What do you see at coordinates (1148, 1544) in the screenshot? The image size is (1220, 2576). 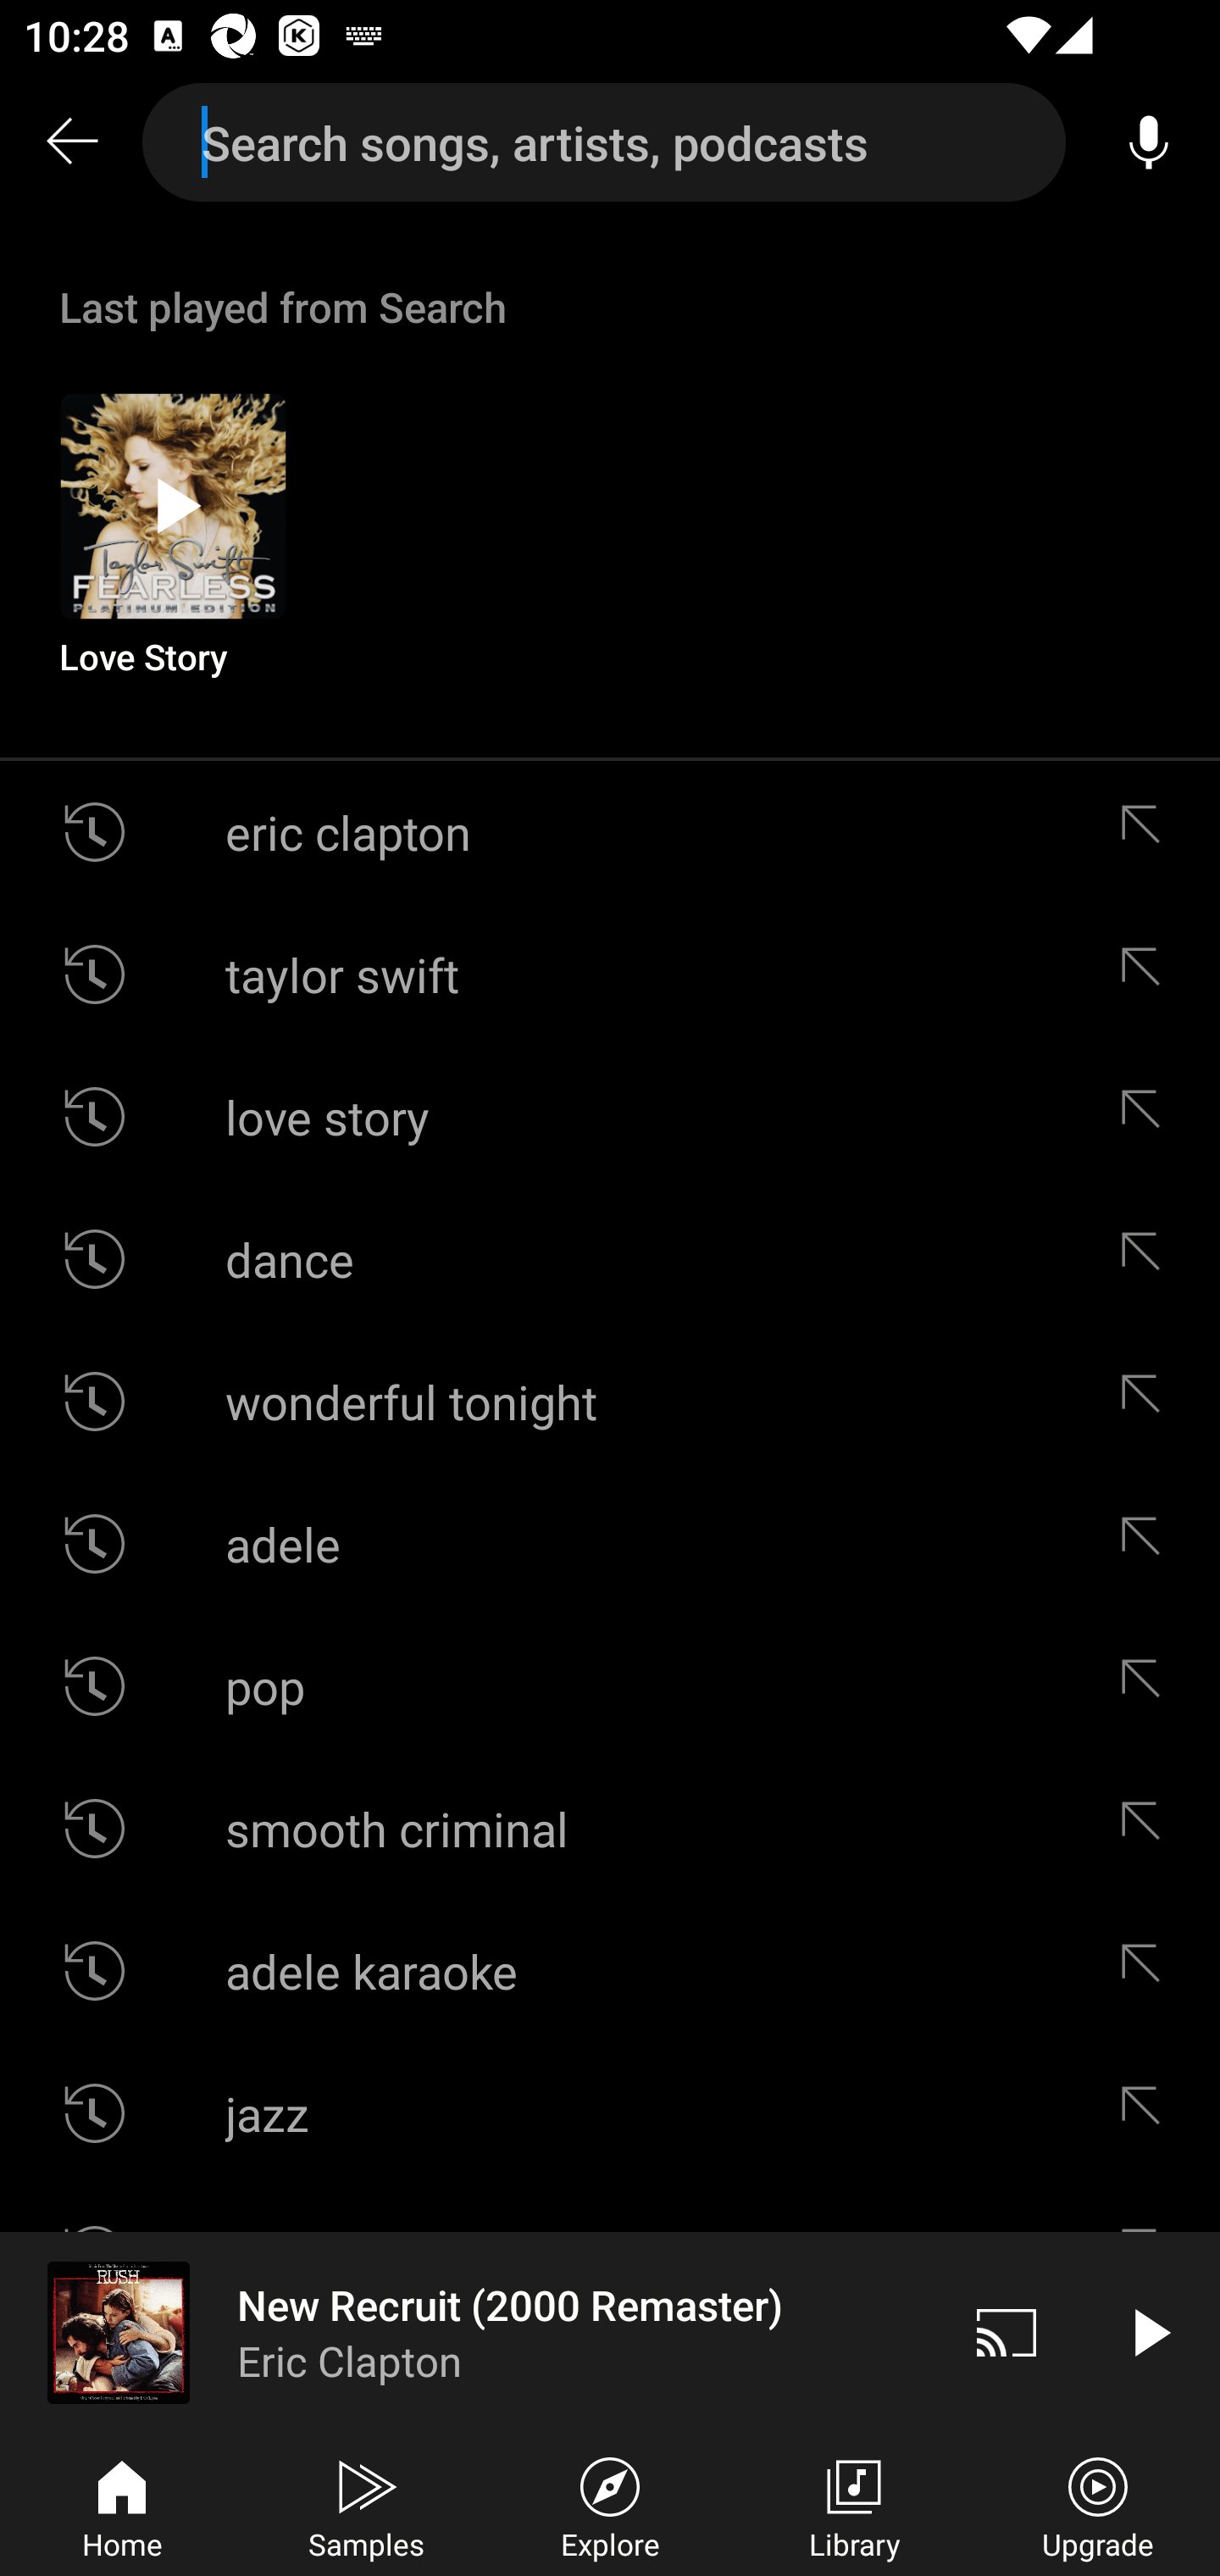 I see `Edit suggestion adele` at bounding box center [1148, 1544].